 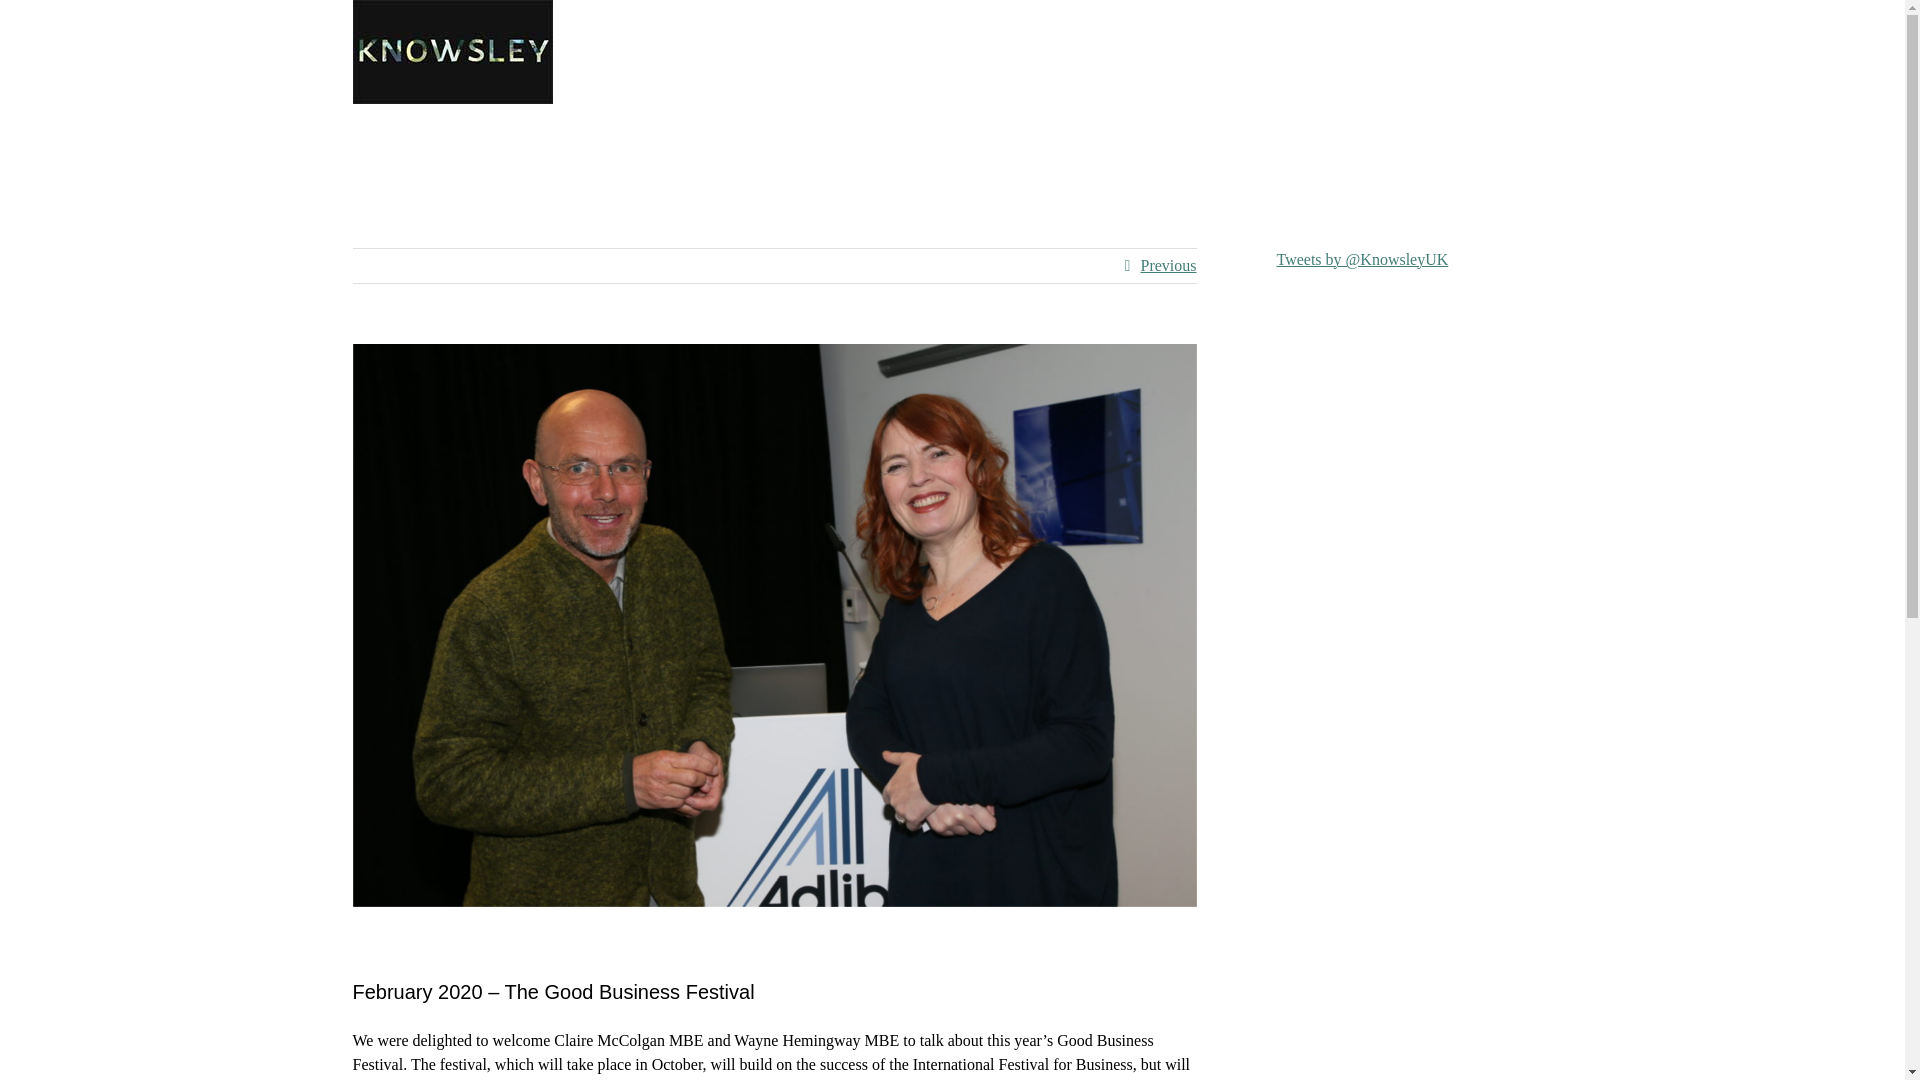 I want to click on Previous, so click(x=1168, y=266).